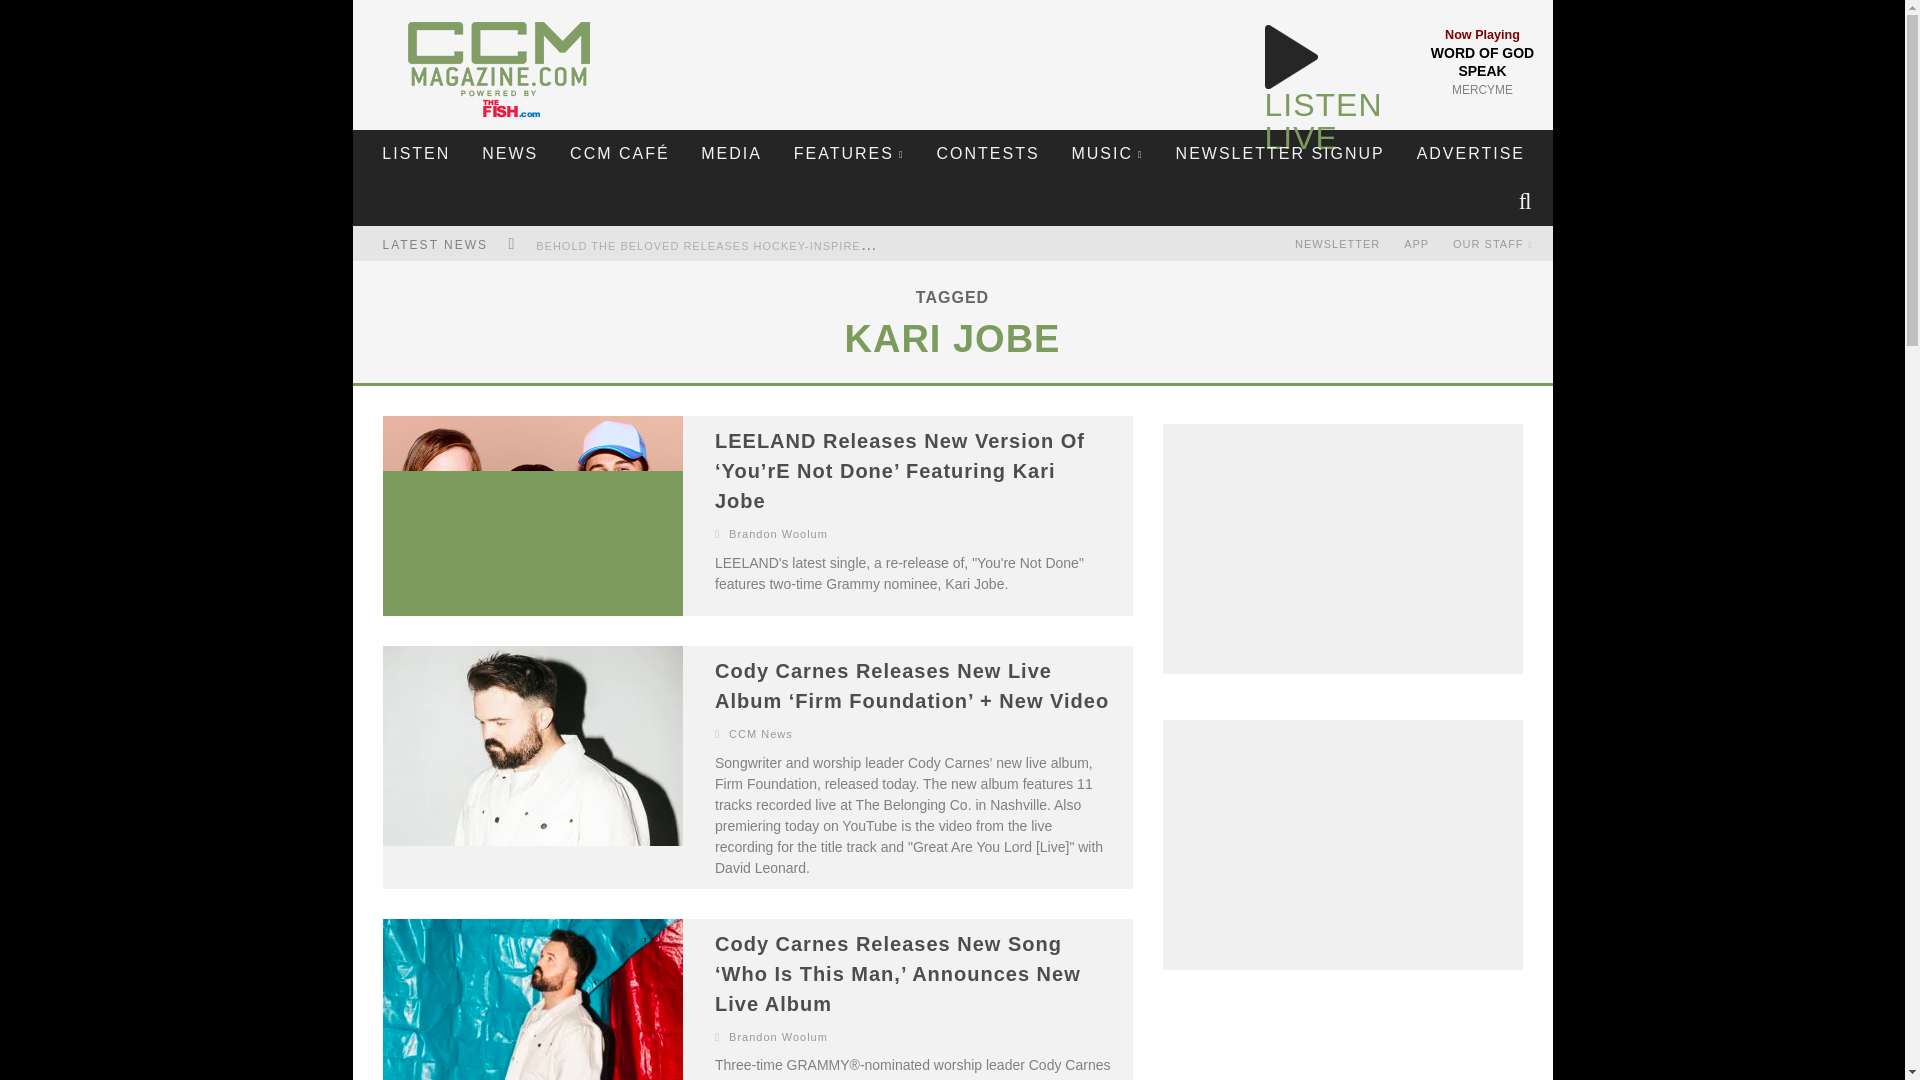  I want to click on NEWS, so click(509, 154).